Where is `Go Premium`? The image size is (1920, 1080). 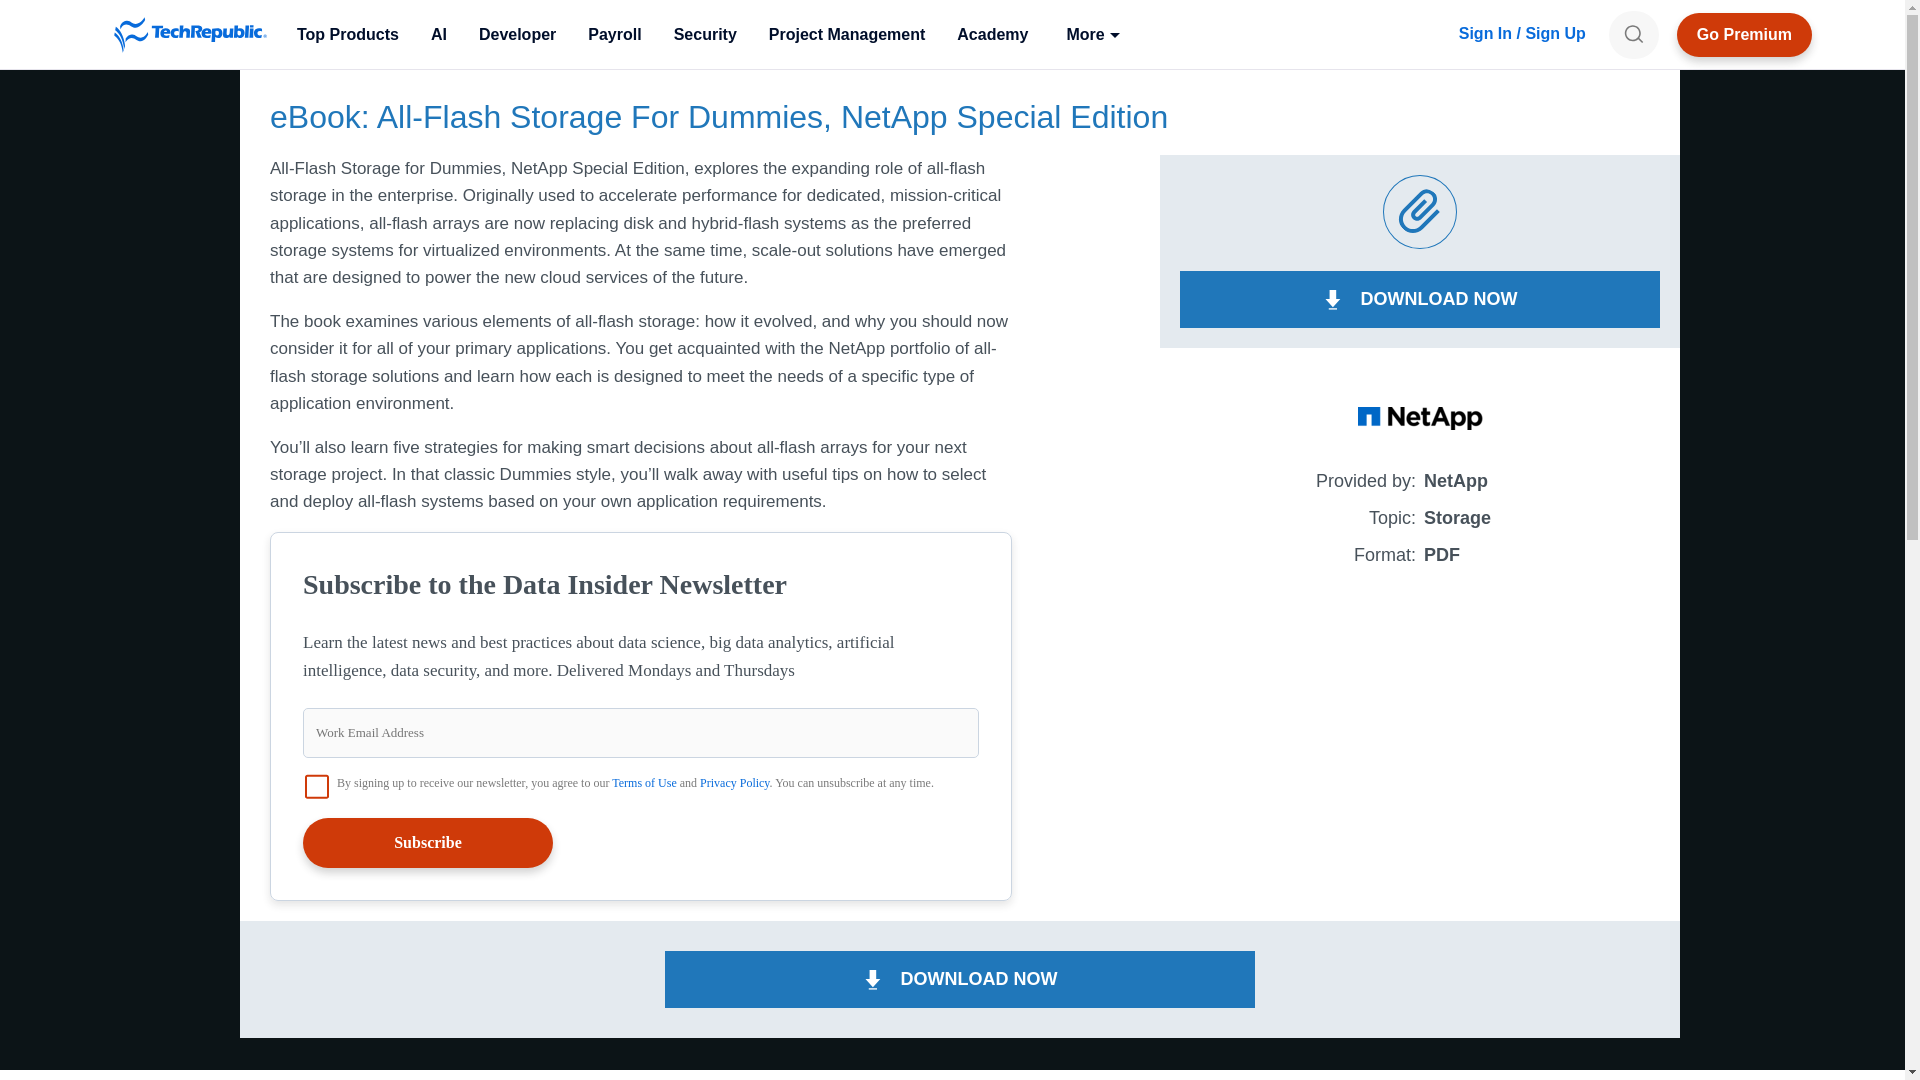
Go Premium is located at coordinates (1744, 34).